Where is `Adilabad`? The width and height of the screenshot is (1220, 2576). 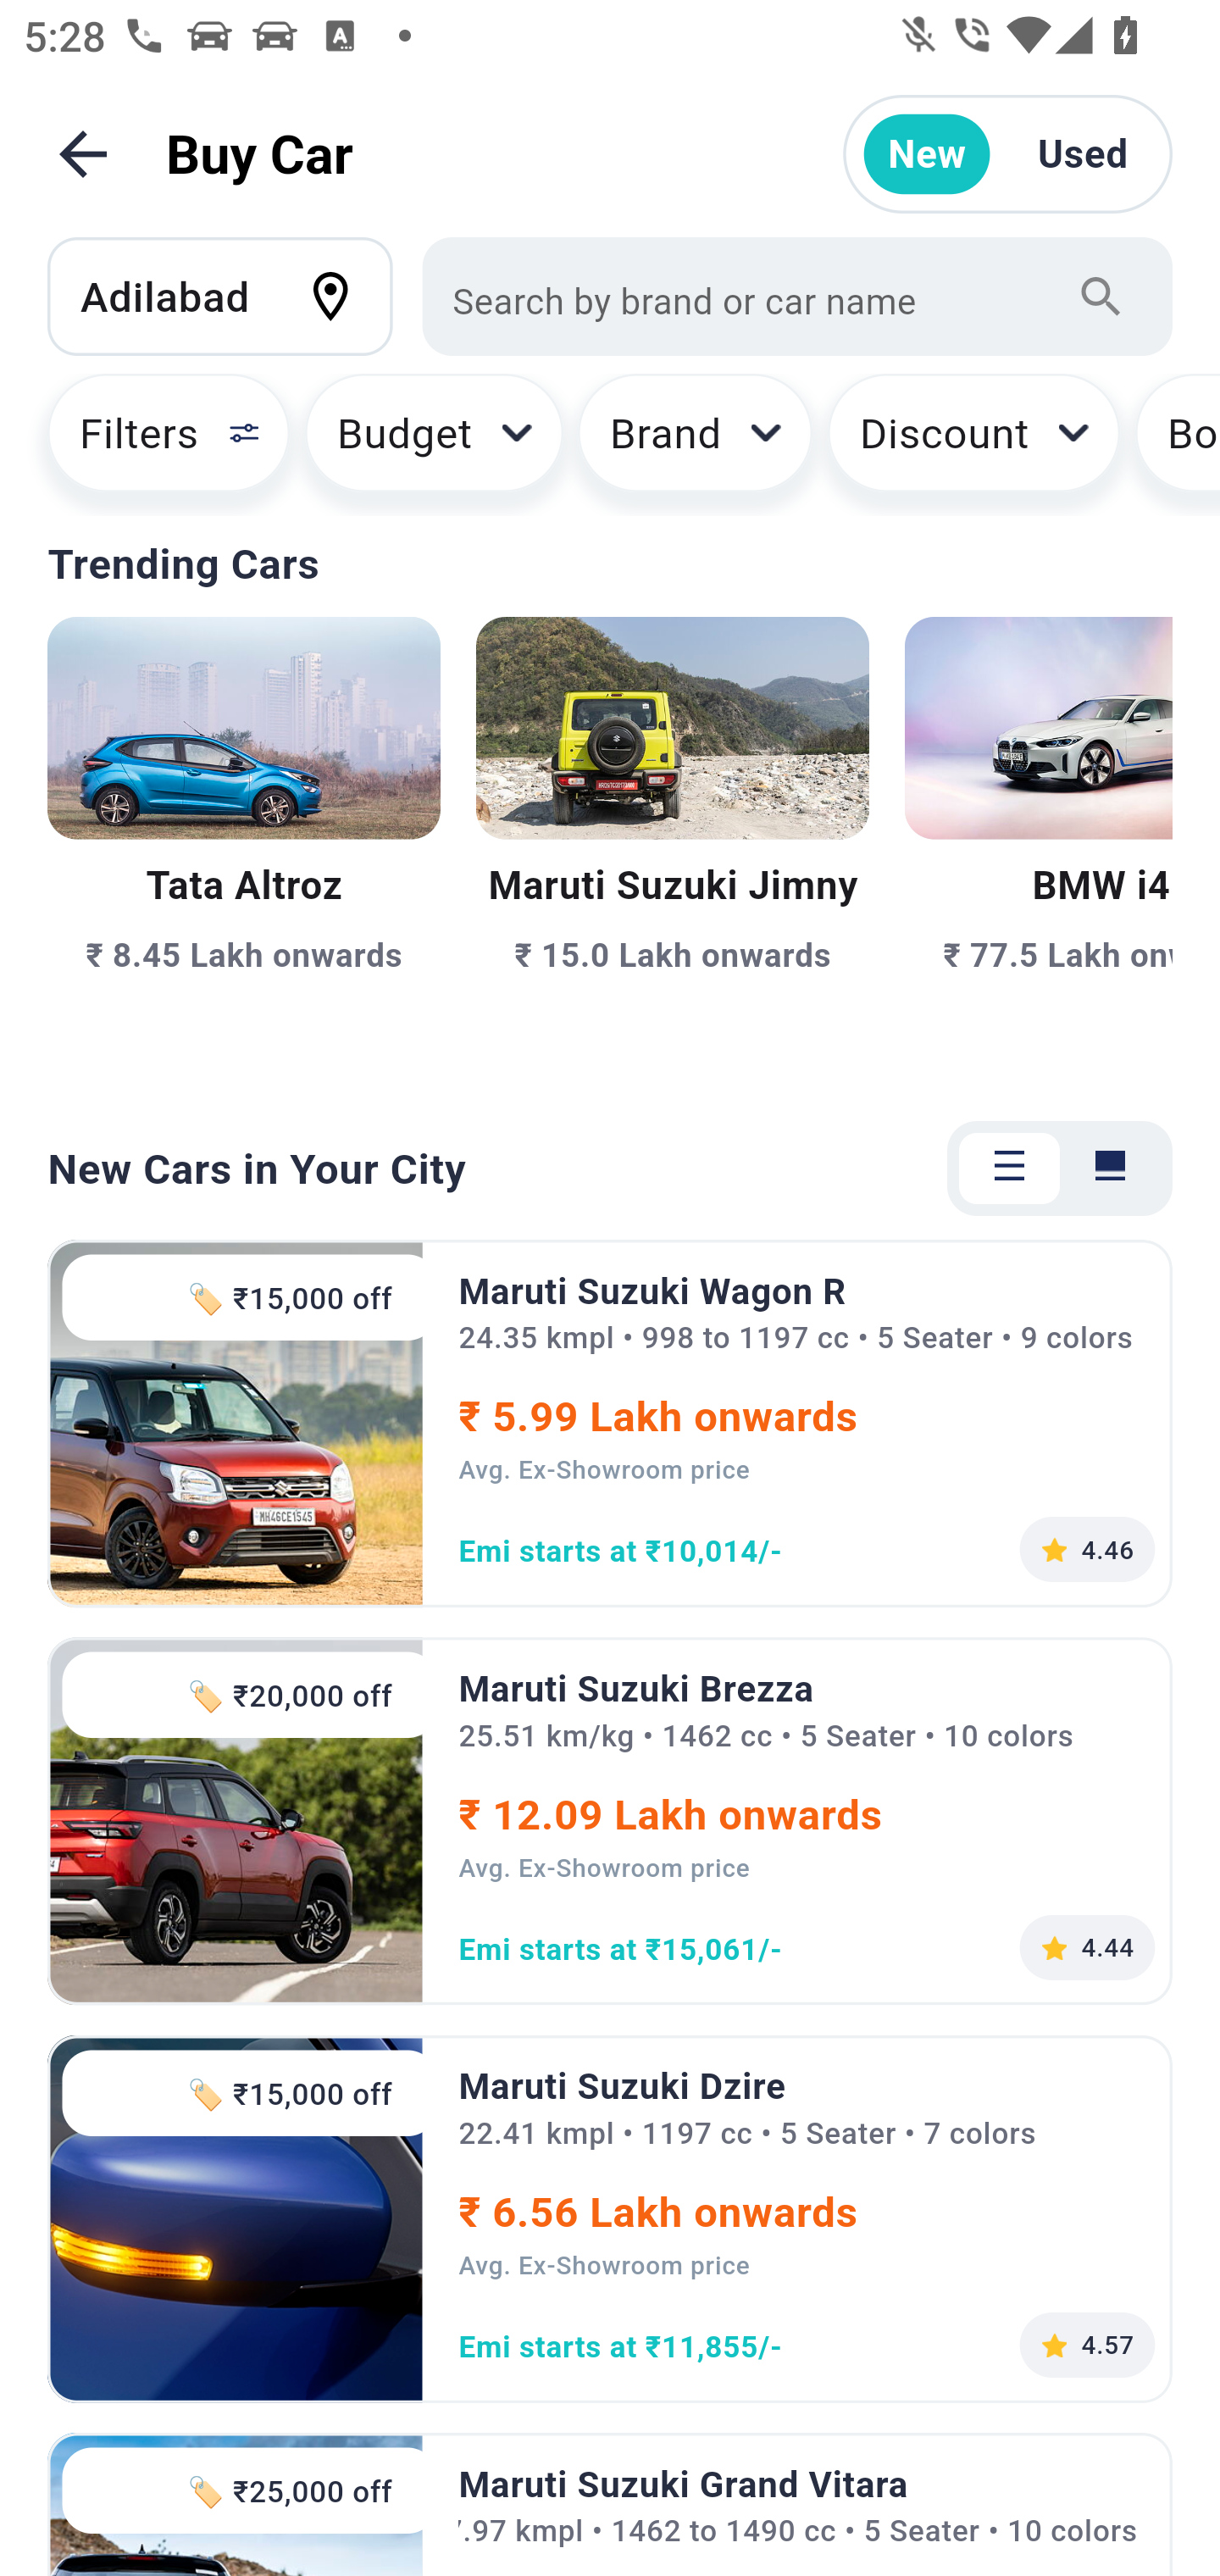
Adilabad is located at coordinates (236, 296).